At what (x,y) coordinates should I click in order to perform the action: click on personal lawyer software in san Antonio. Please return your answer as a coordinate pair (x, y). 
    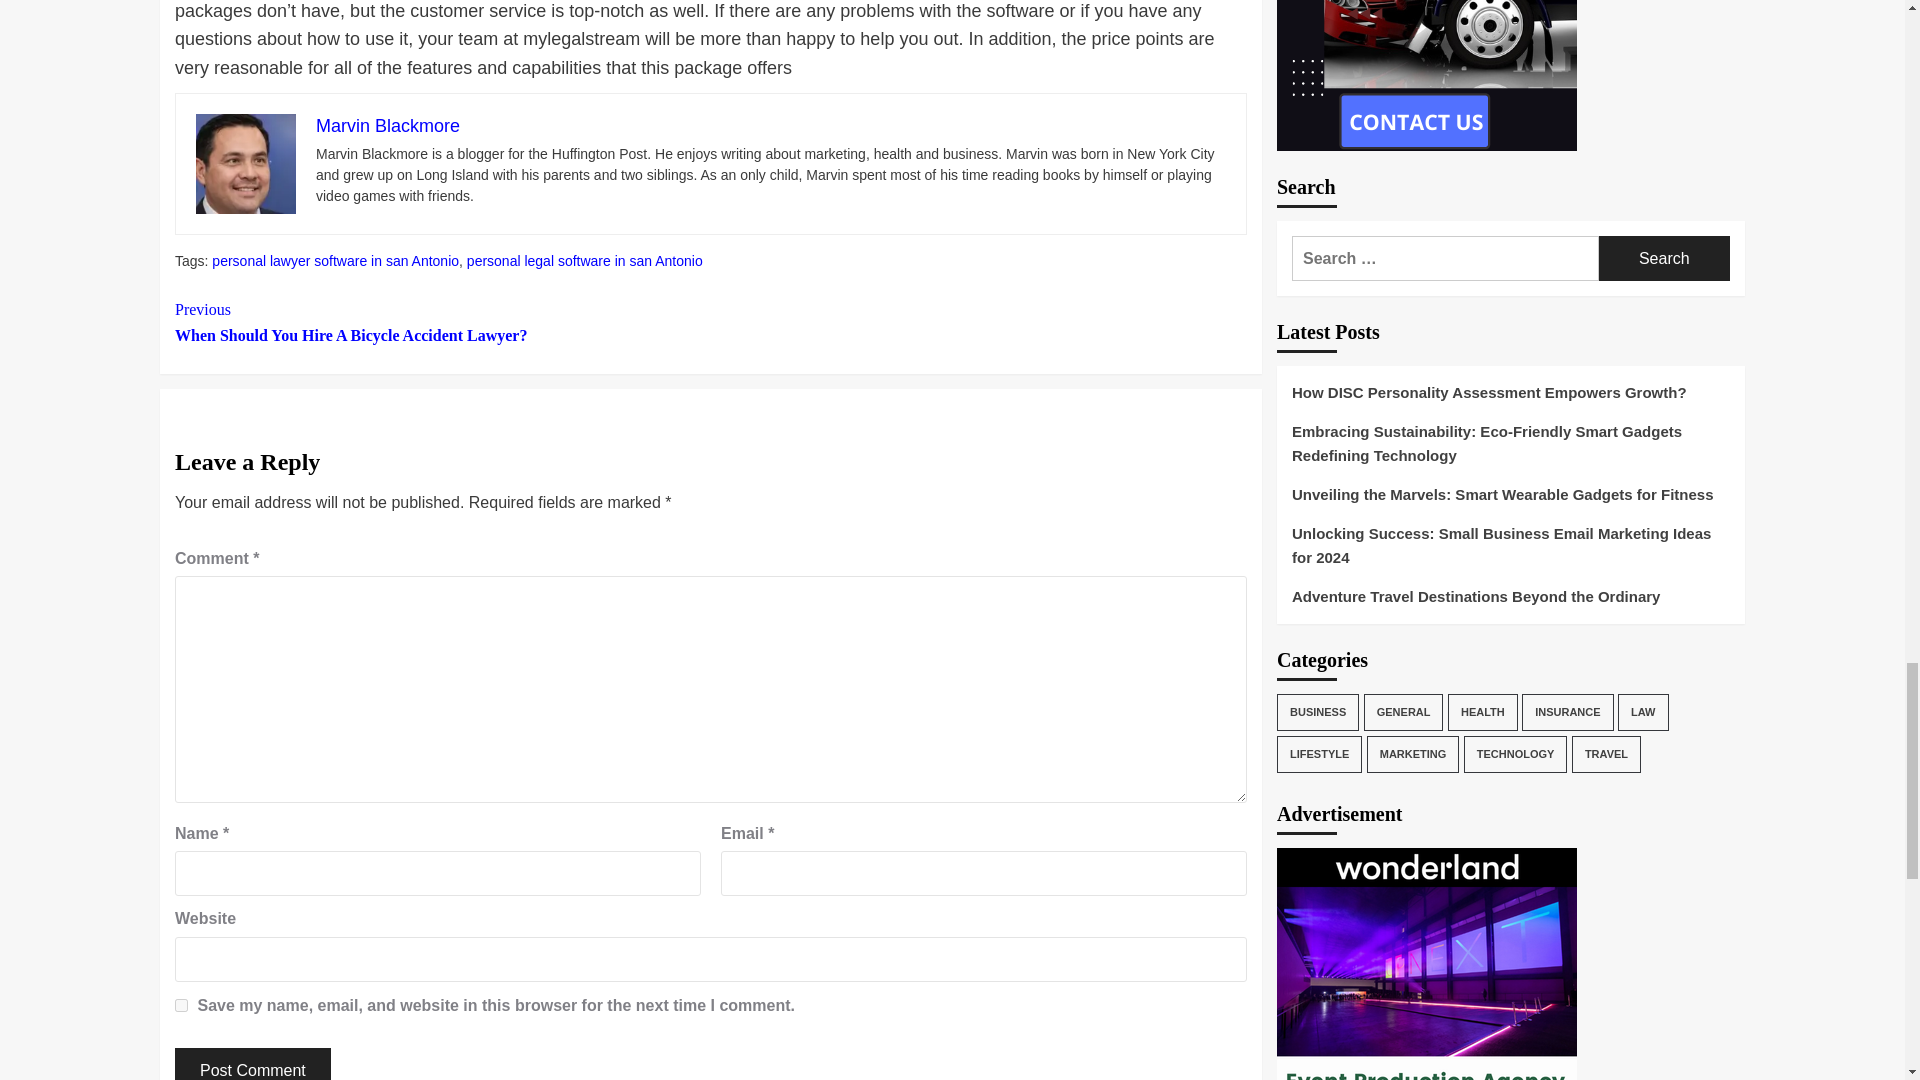
    Looking at the image, I should click on (334, 260).